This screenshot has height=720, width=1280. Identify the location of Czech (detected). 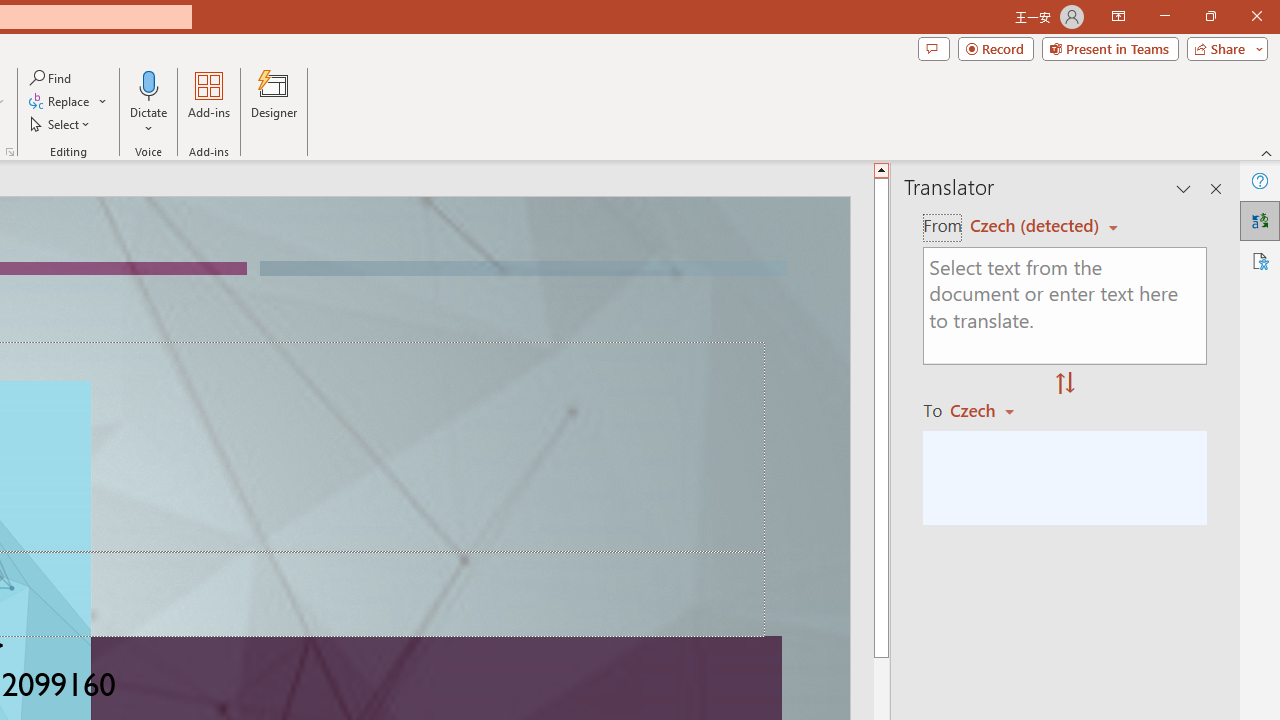
(1037, 226).